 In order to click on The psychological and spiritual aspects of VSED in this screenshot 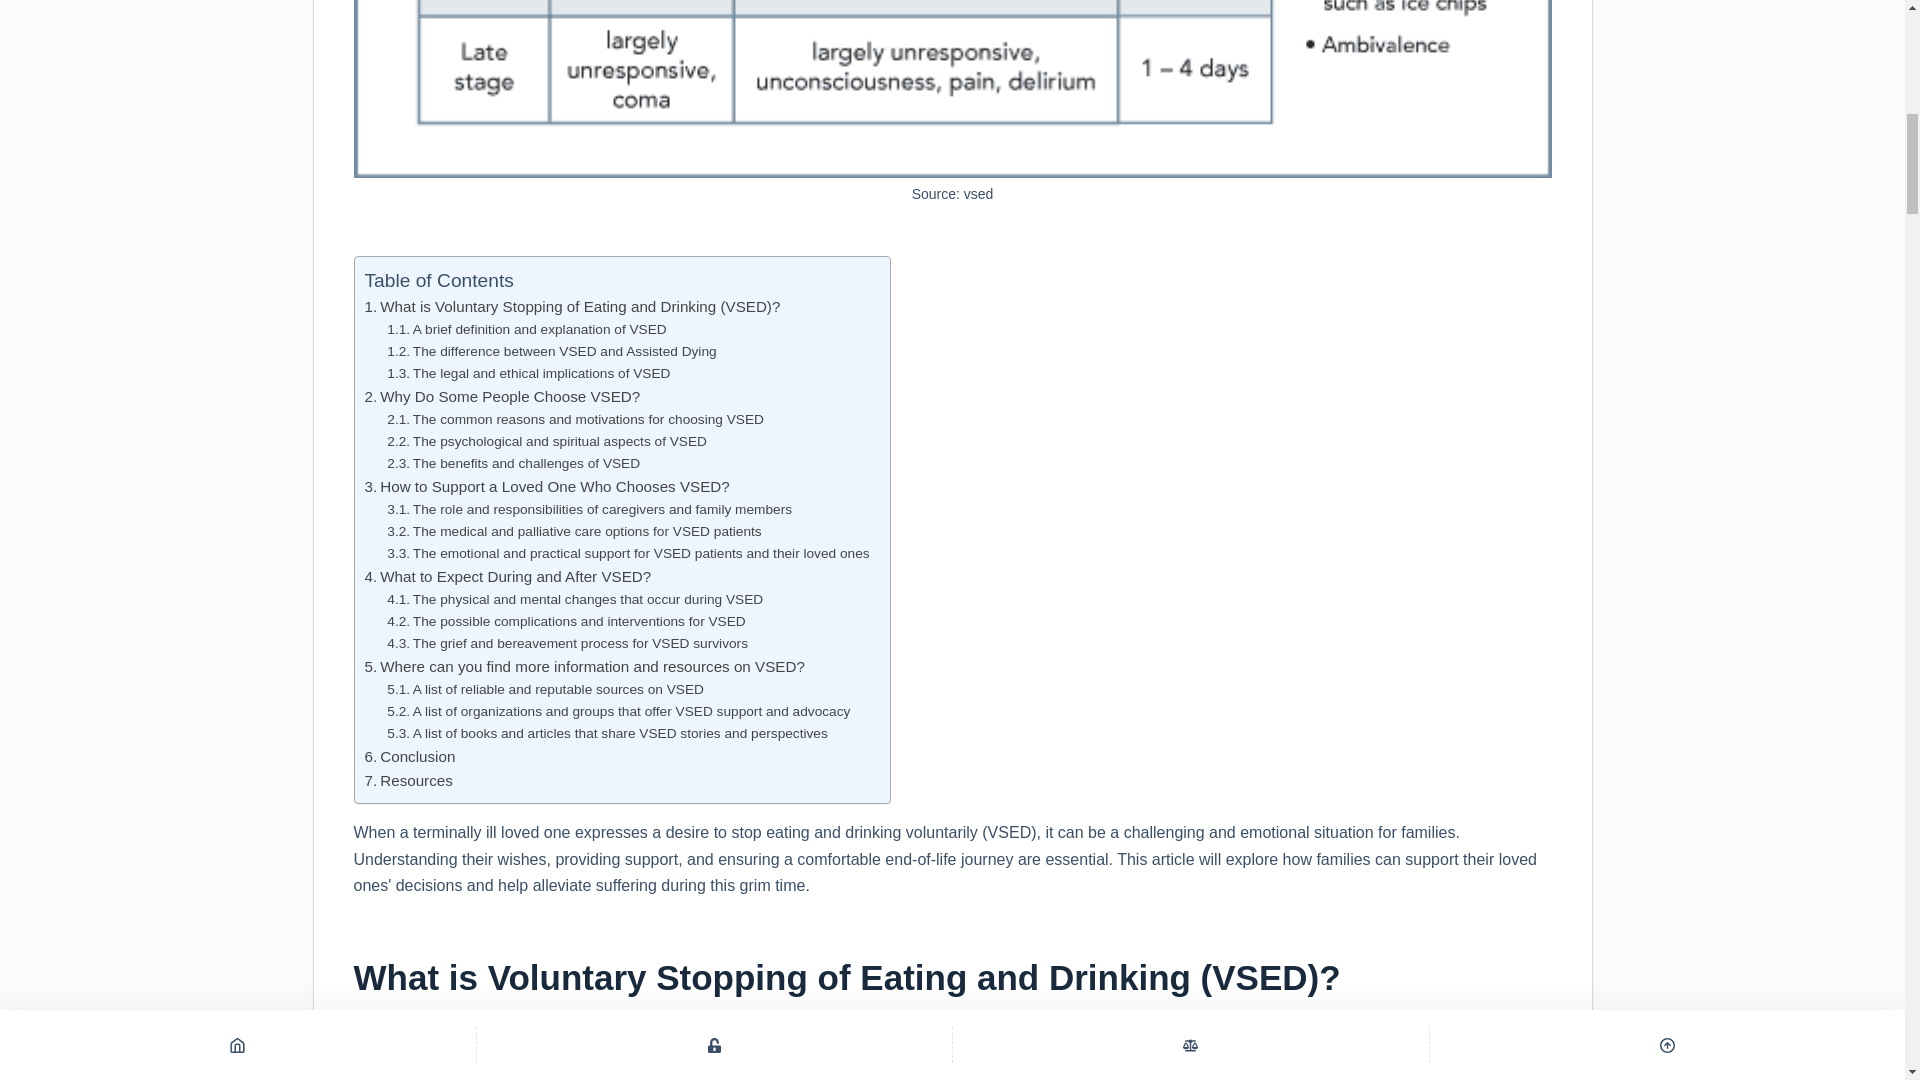, I will do `click(546, 441)`.